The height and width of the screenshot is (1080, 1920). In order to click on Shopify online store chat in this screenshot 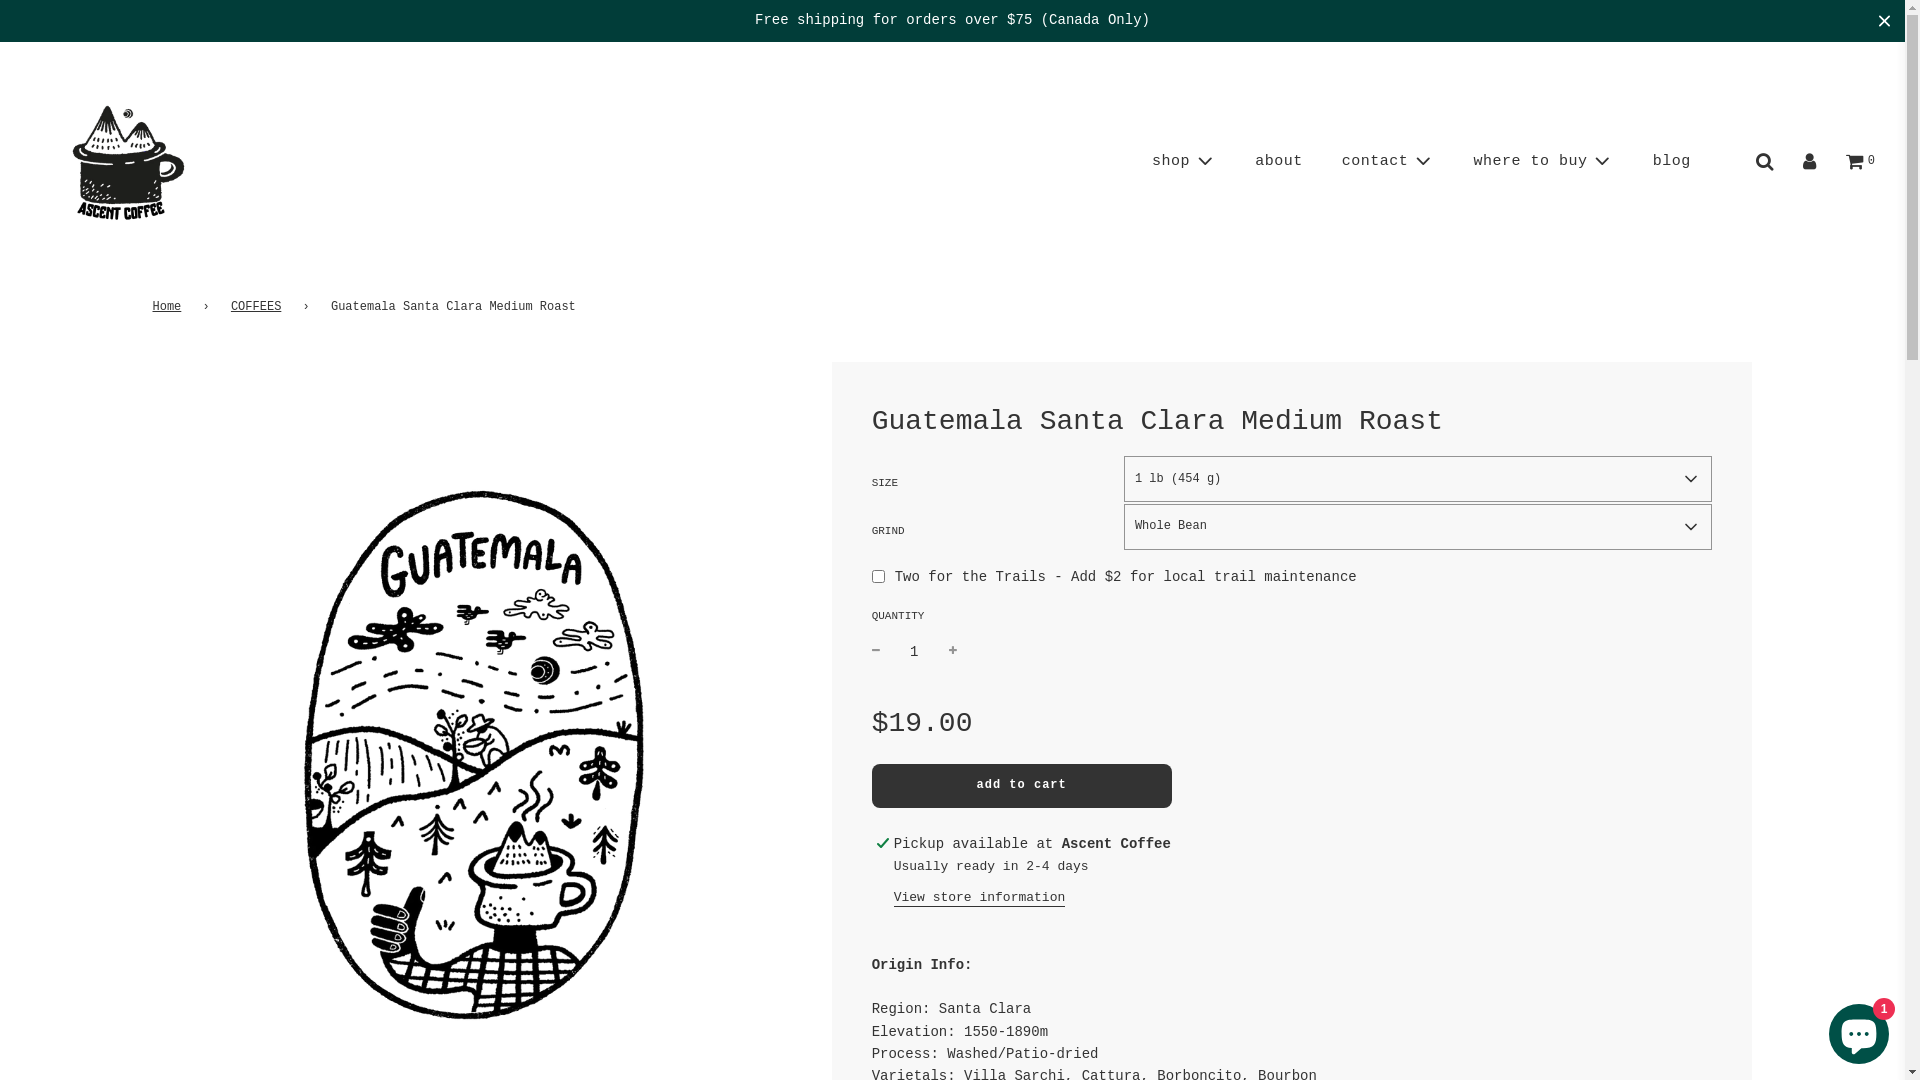, I will do `click(1859, 1030)`.